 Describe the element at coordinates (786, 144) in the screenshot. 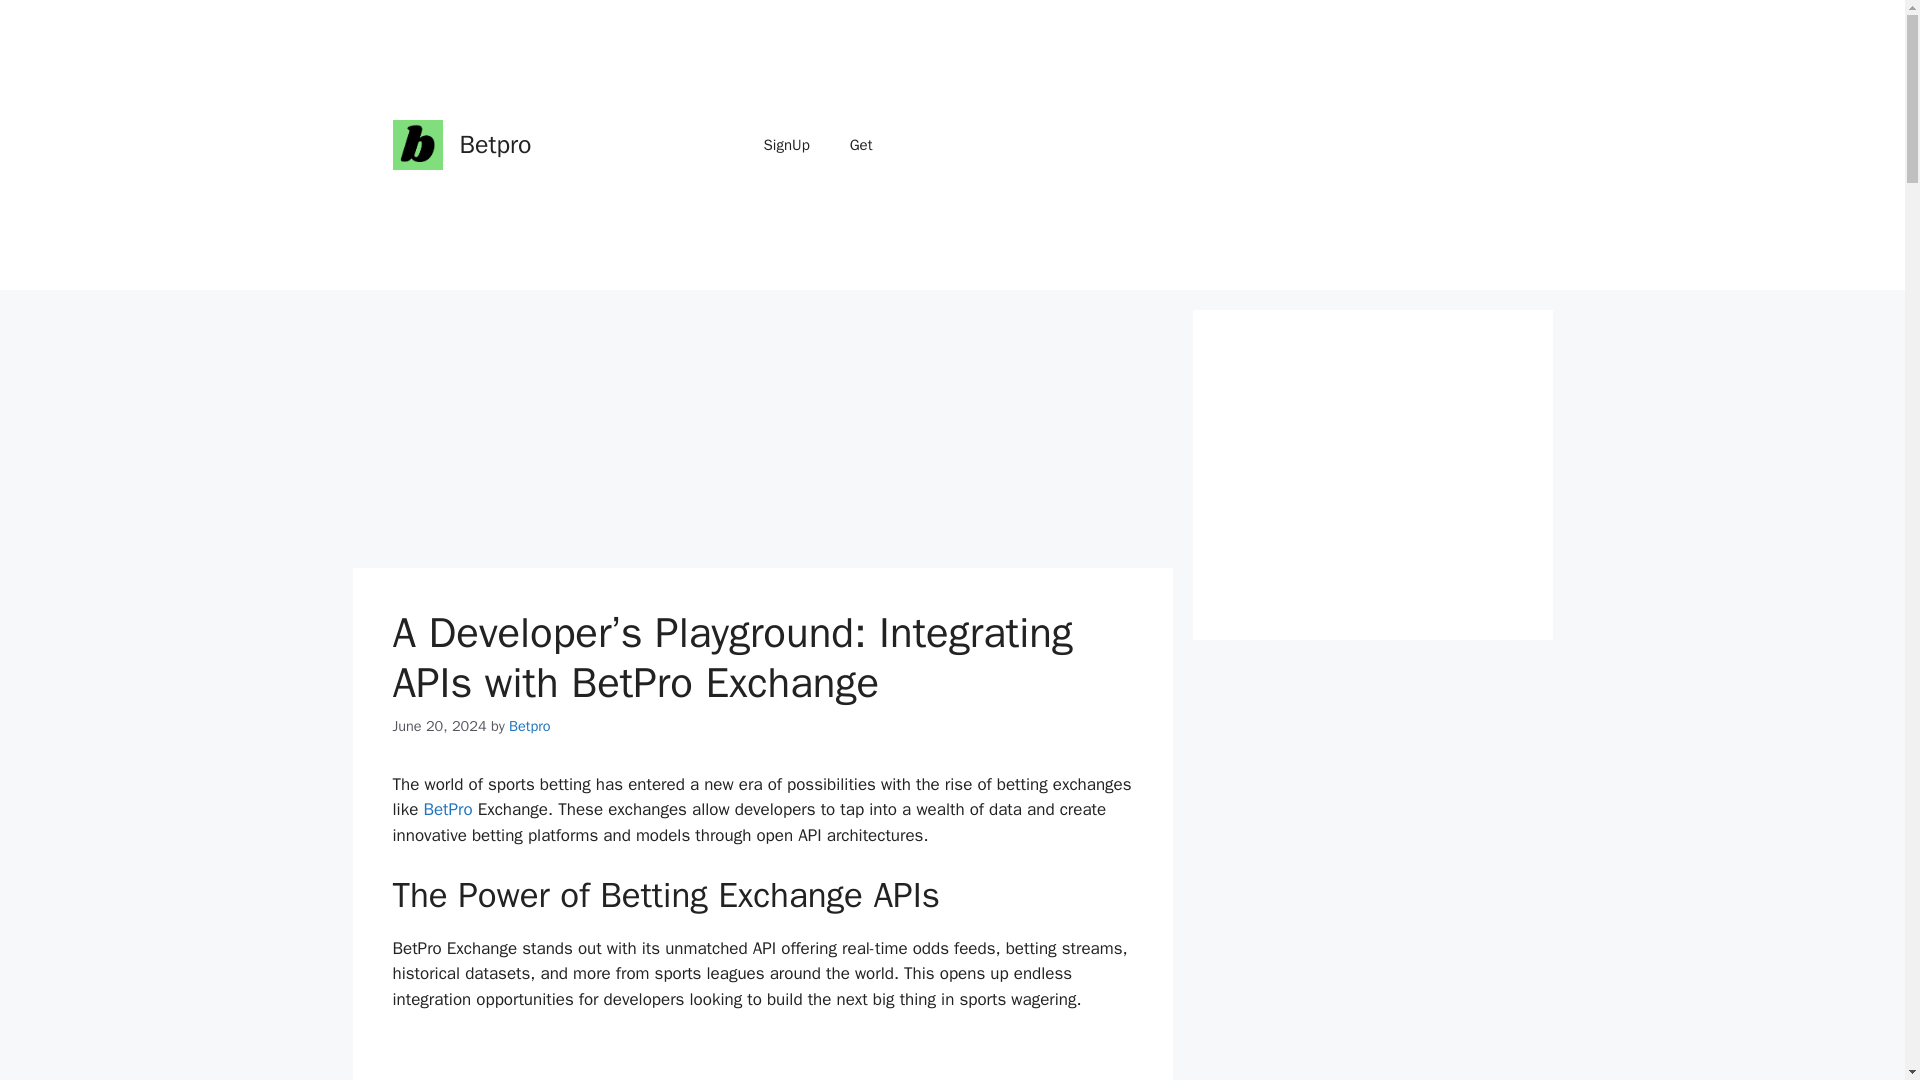

I see `SignUp` at that location.